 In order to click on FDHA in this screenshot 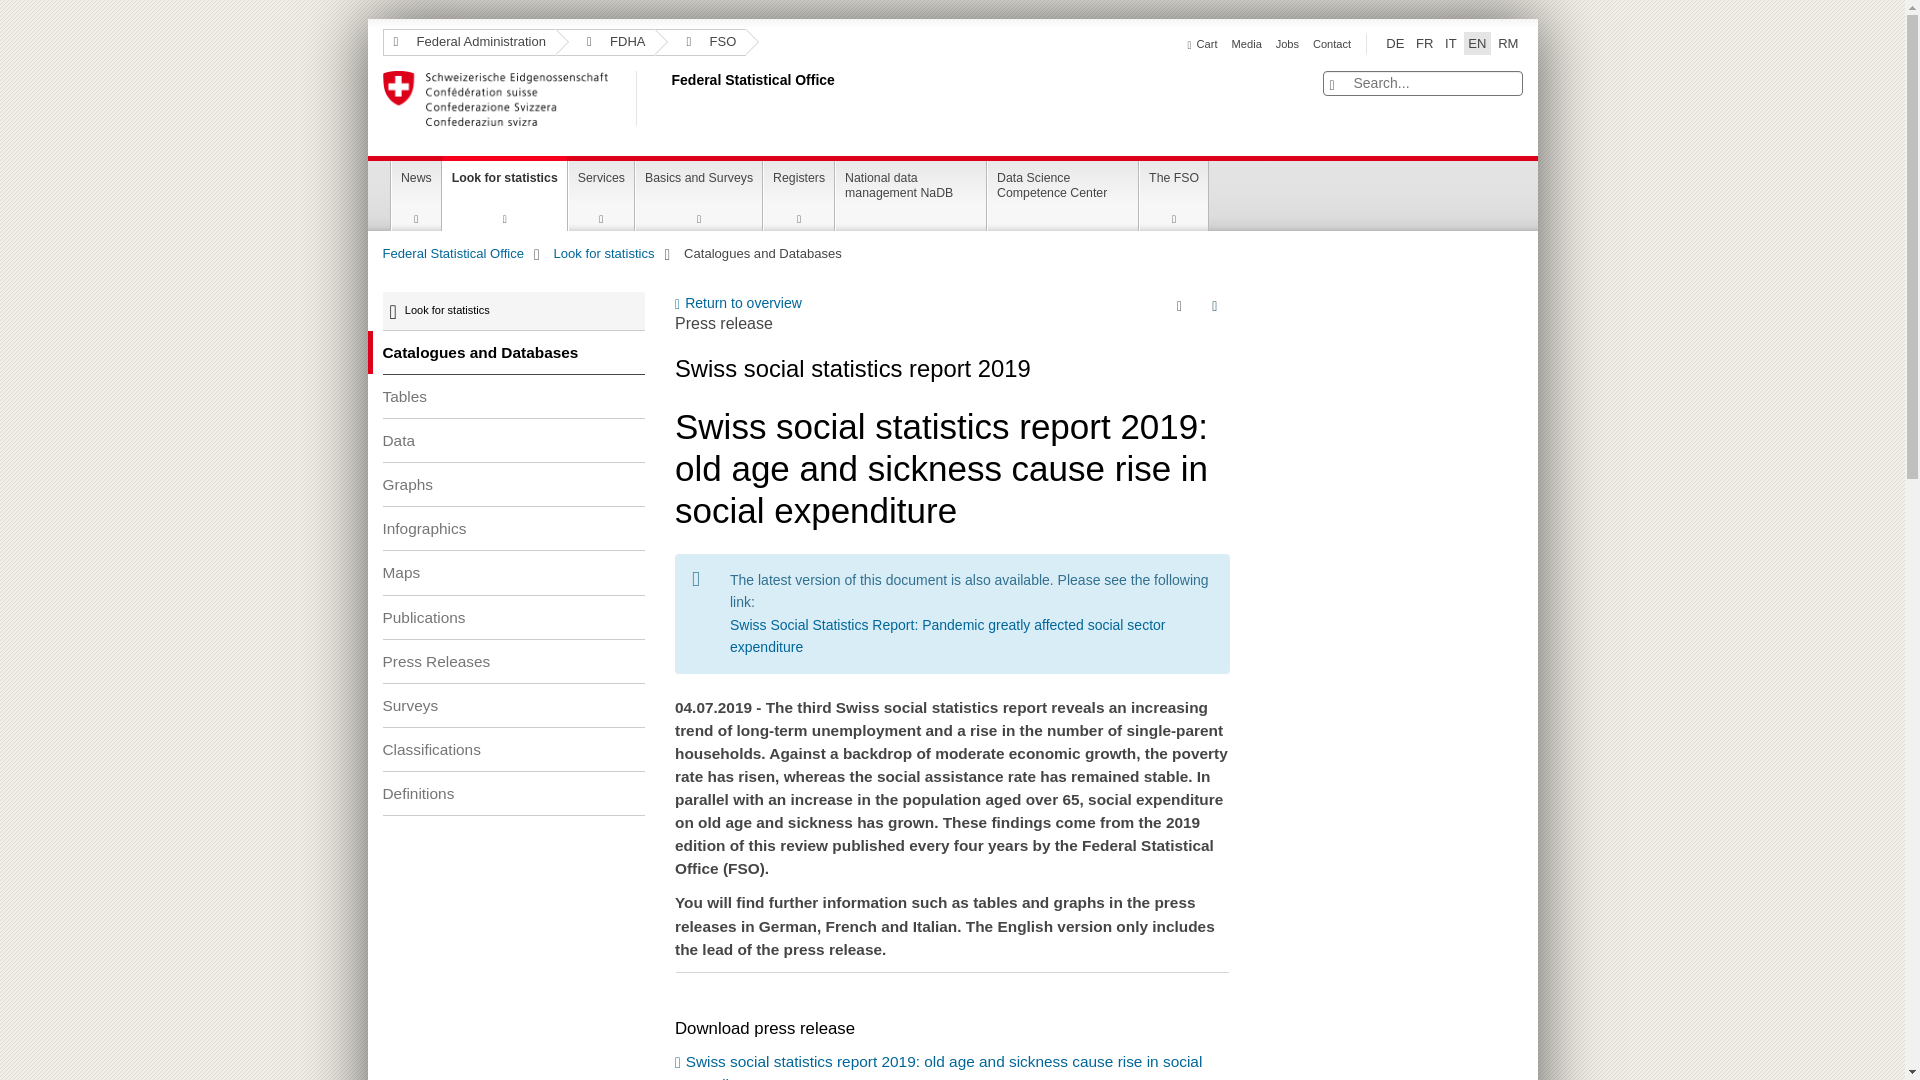, I will do `click(606, 42)`.